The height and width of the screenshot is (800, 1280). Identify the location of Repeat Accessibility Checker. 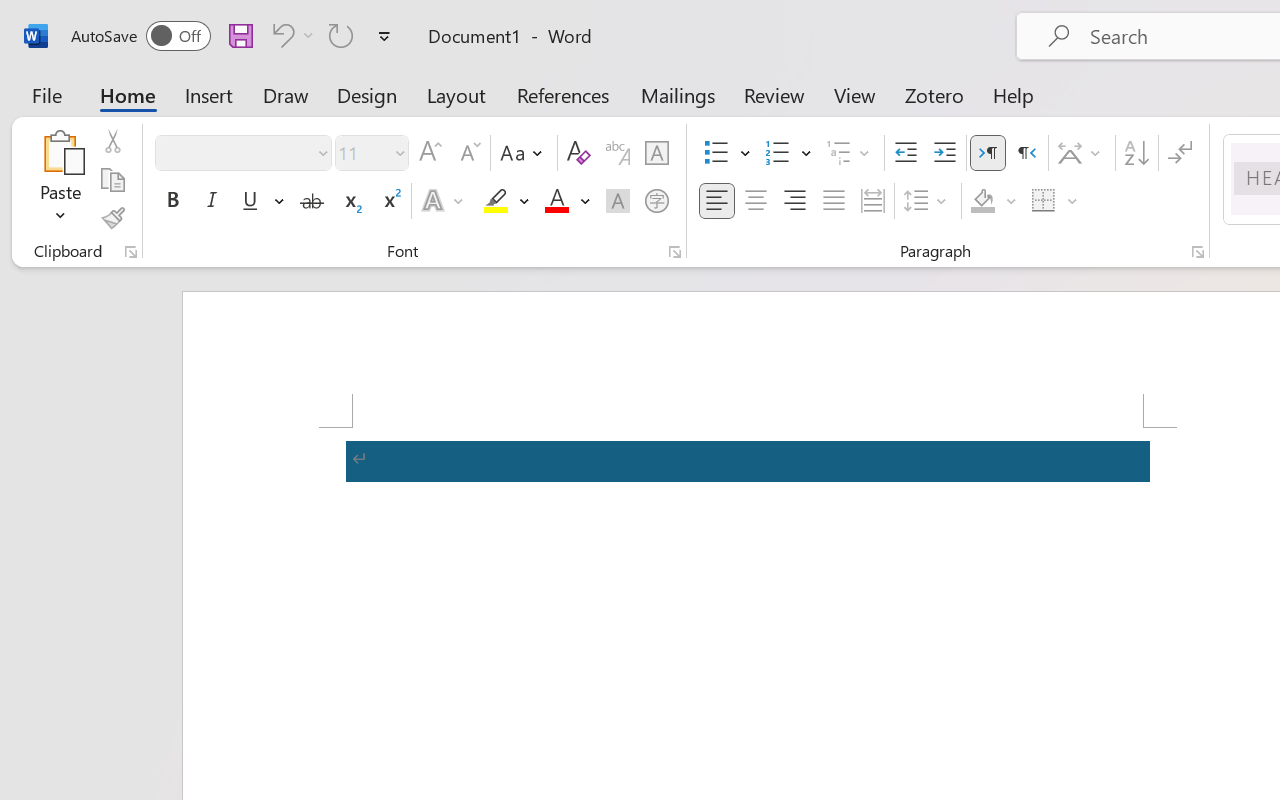
(341, 35).